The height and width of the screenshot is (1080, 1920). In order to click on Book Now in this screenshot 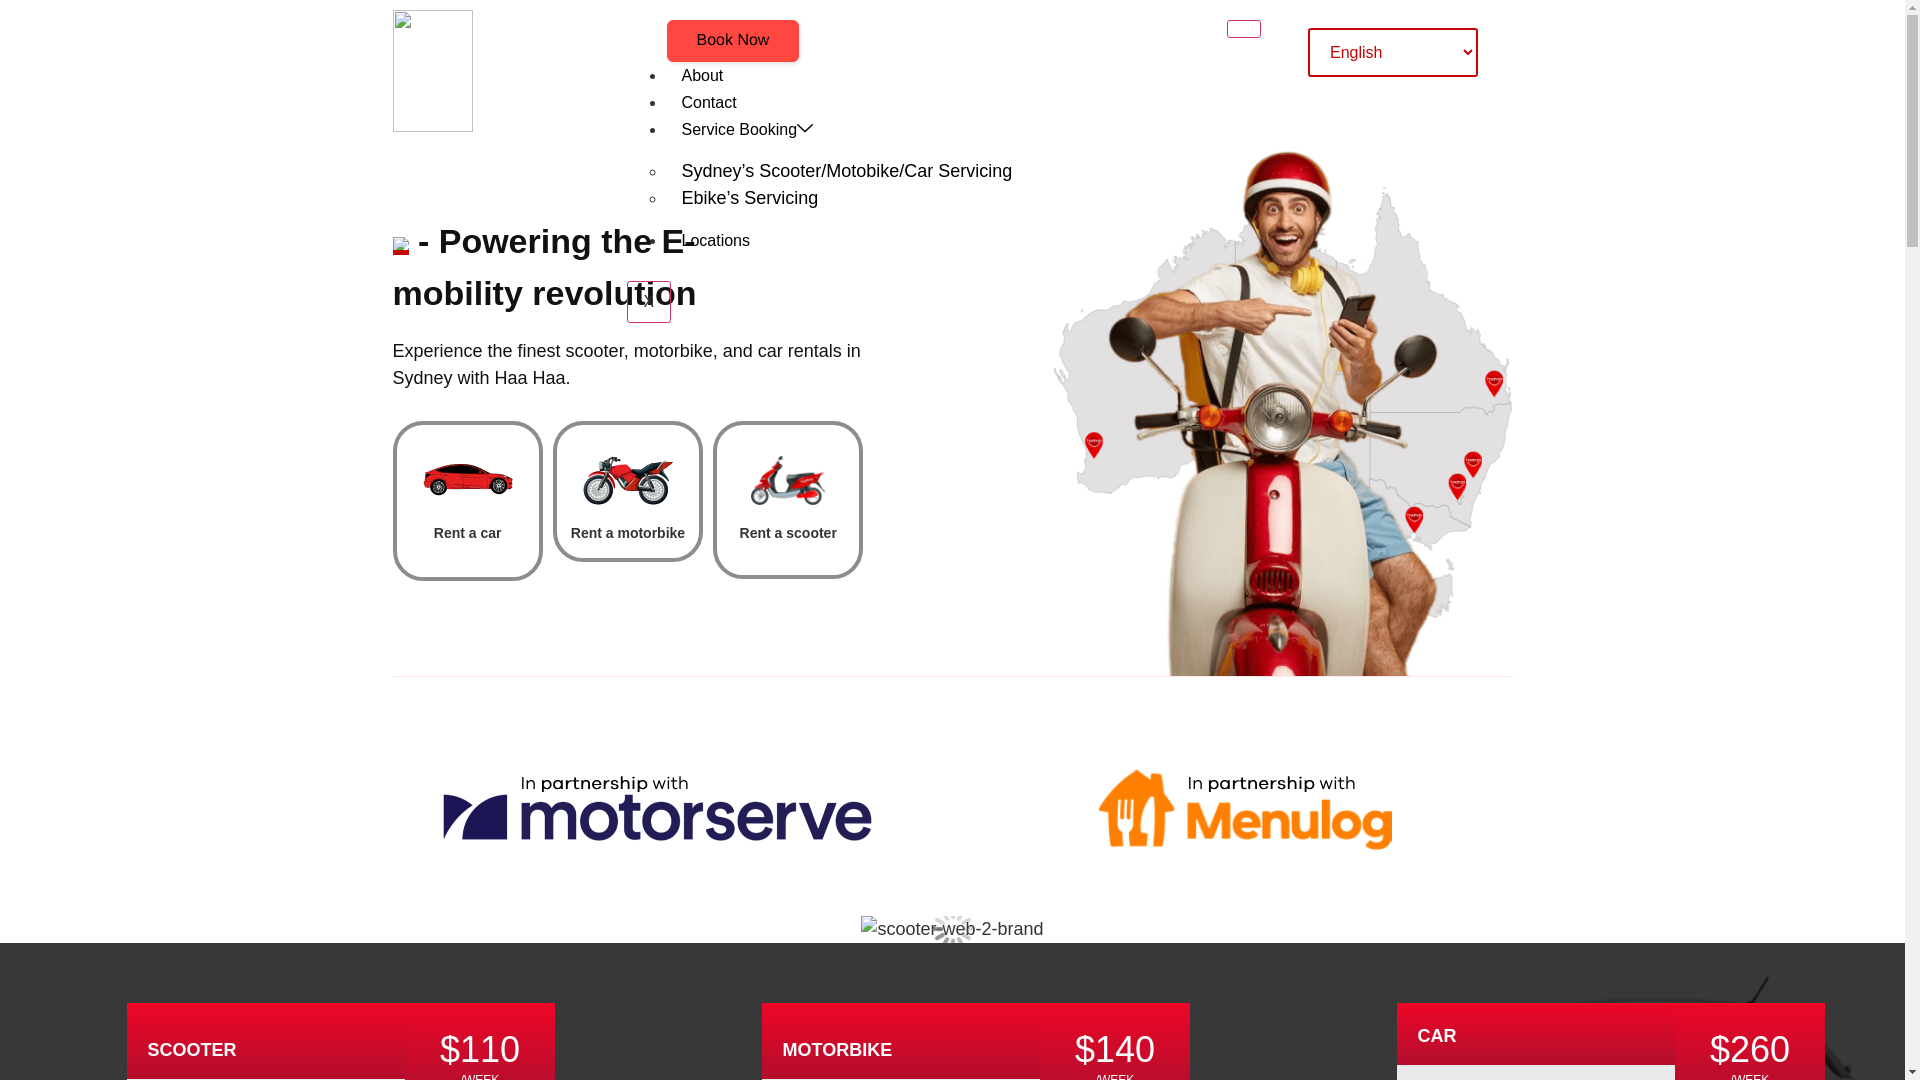, I will do `click(734, 40)`.